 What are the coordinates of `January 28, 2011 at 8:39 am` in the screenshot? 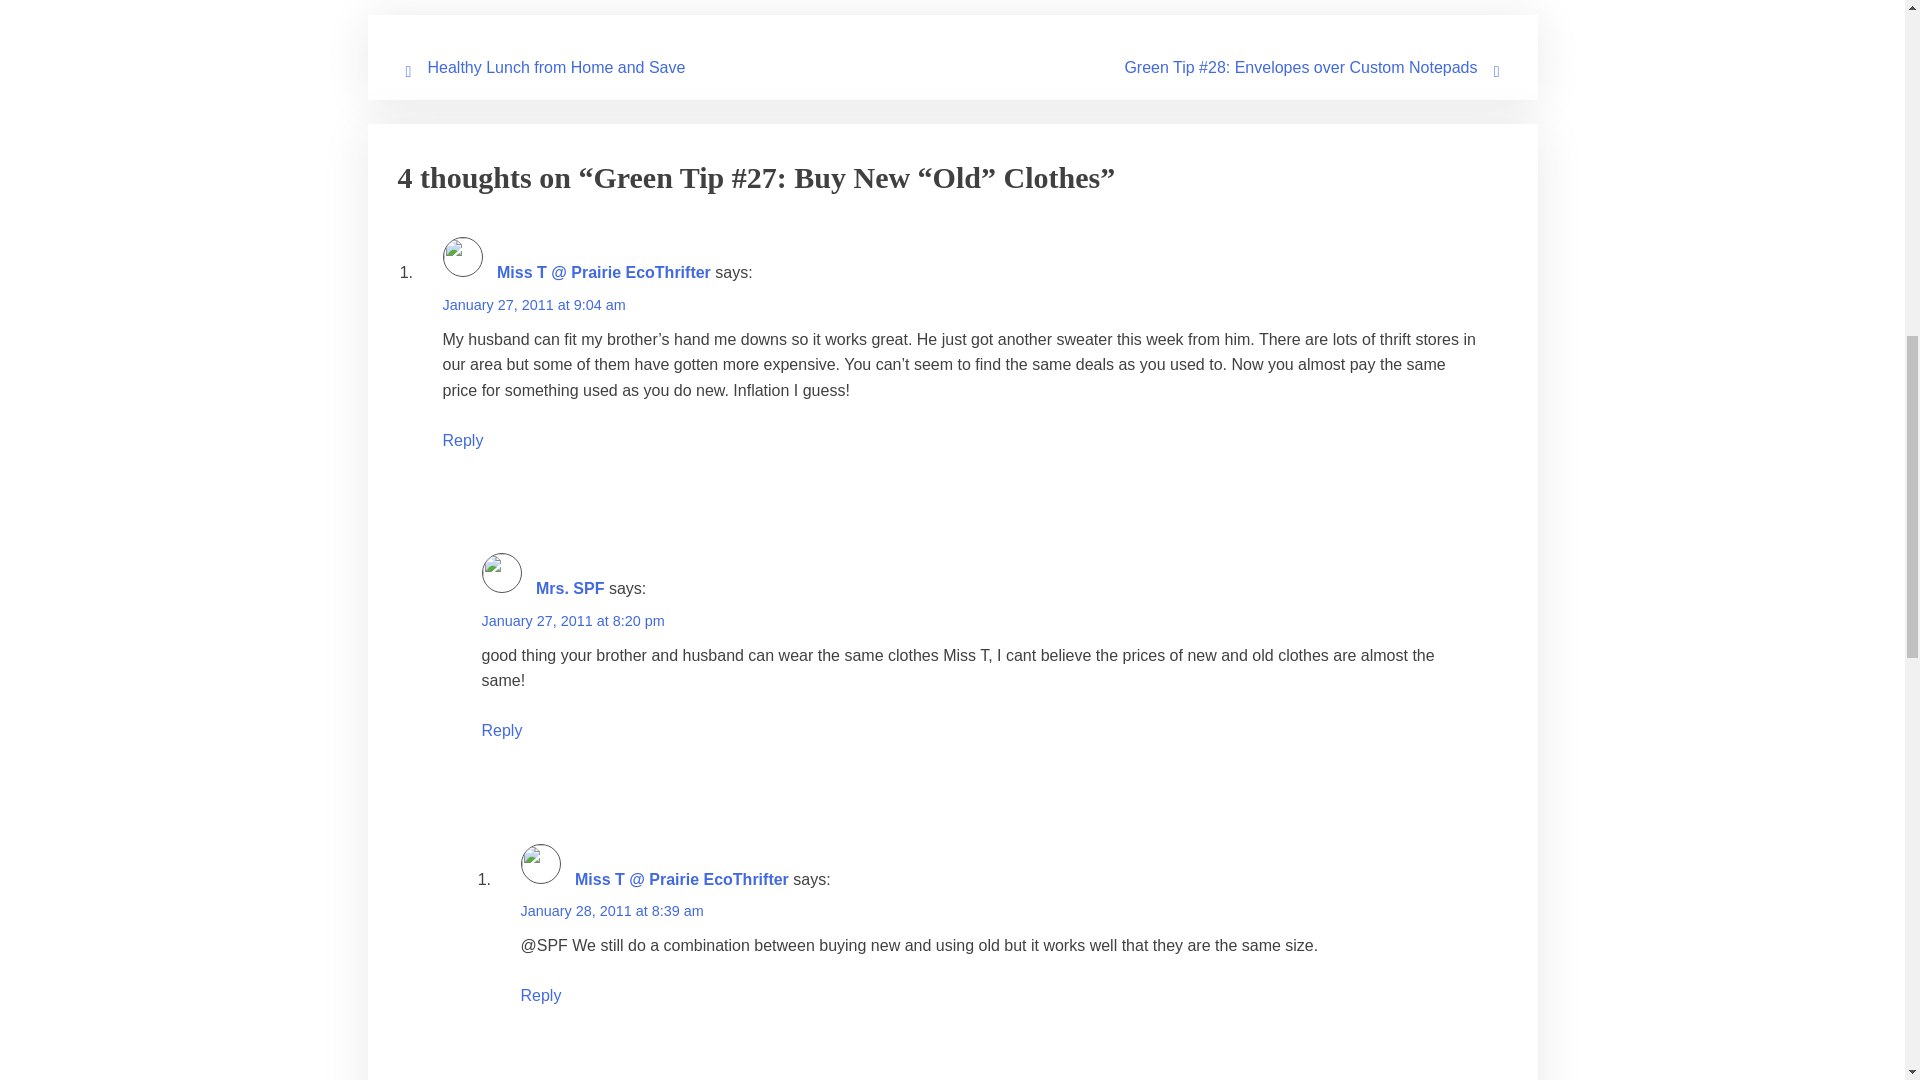 It's located at (611, 910).